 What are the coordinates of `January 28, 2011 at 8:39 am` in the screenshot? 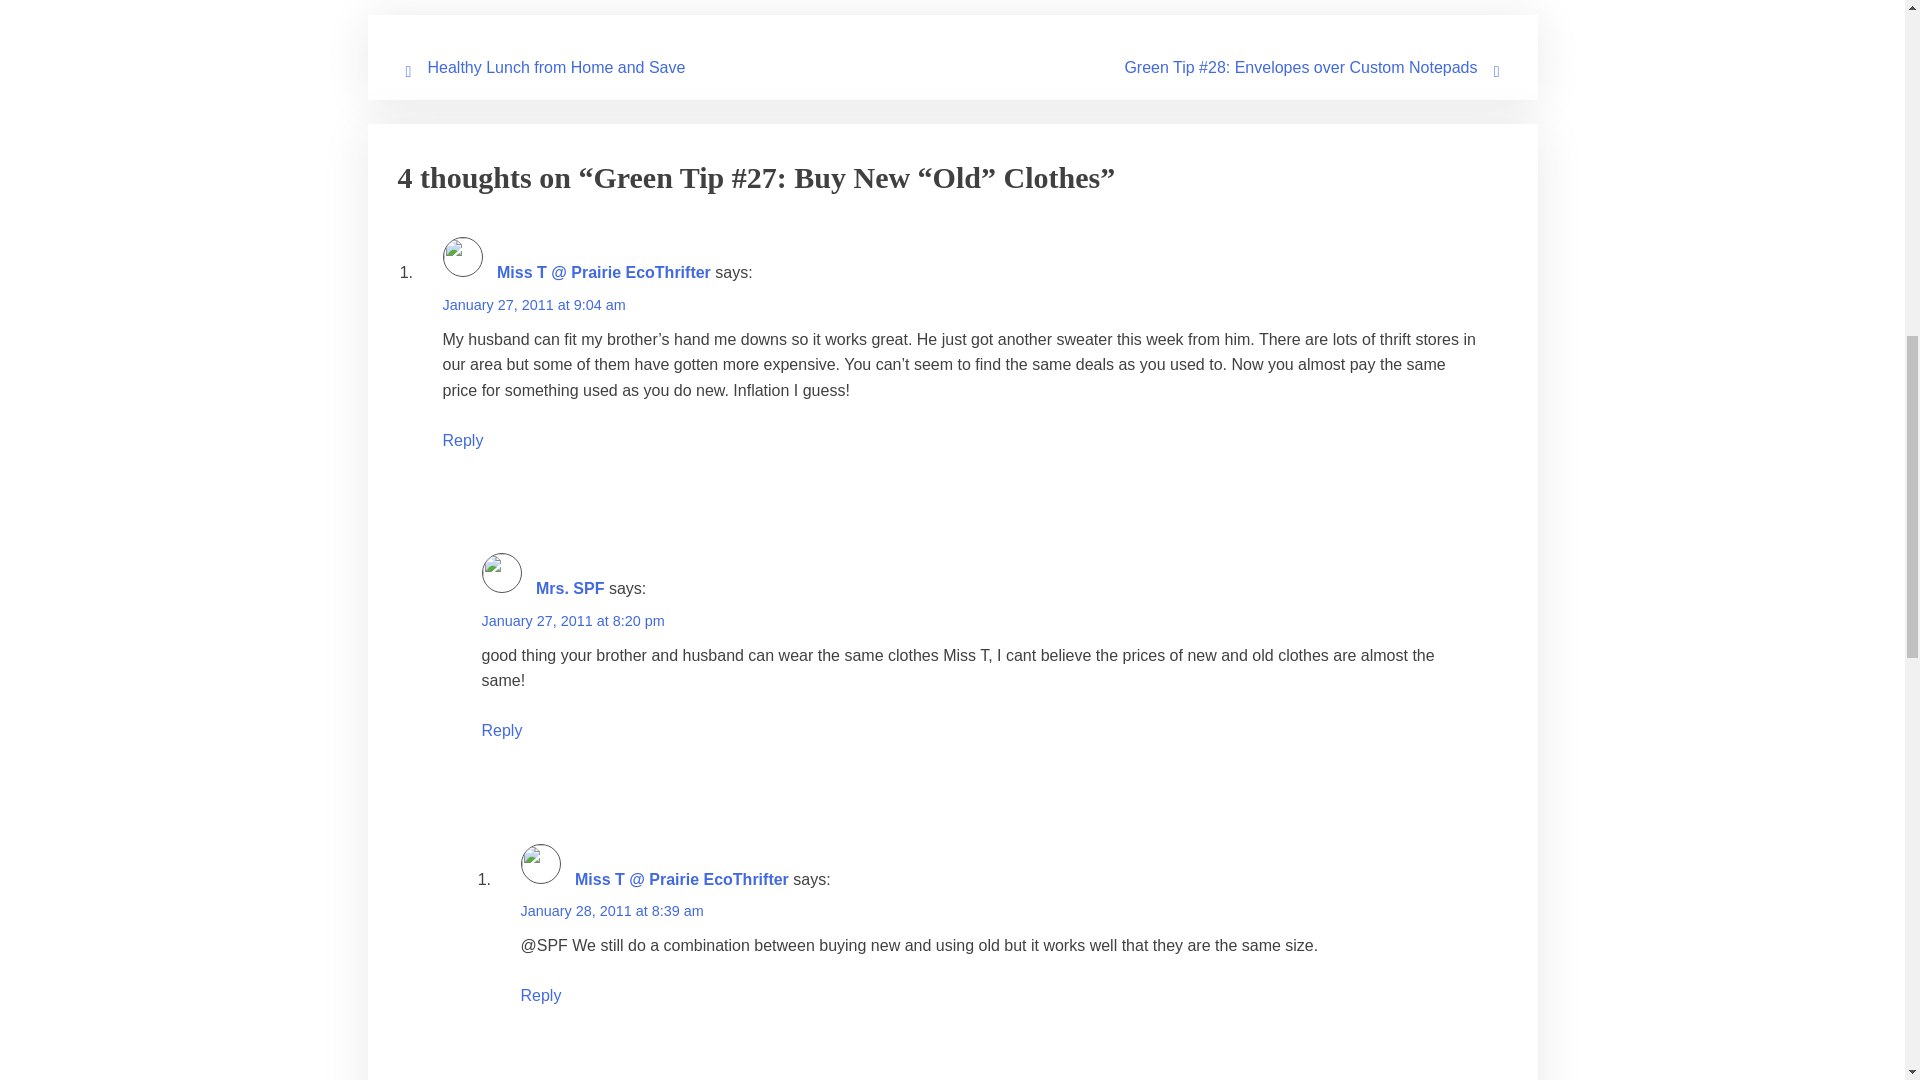 It's located at (611, 910).